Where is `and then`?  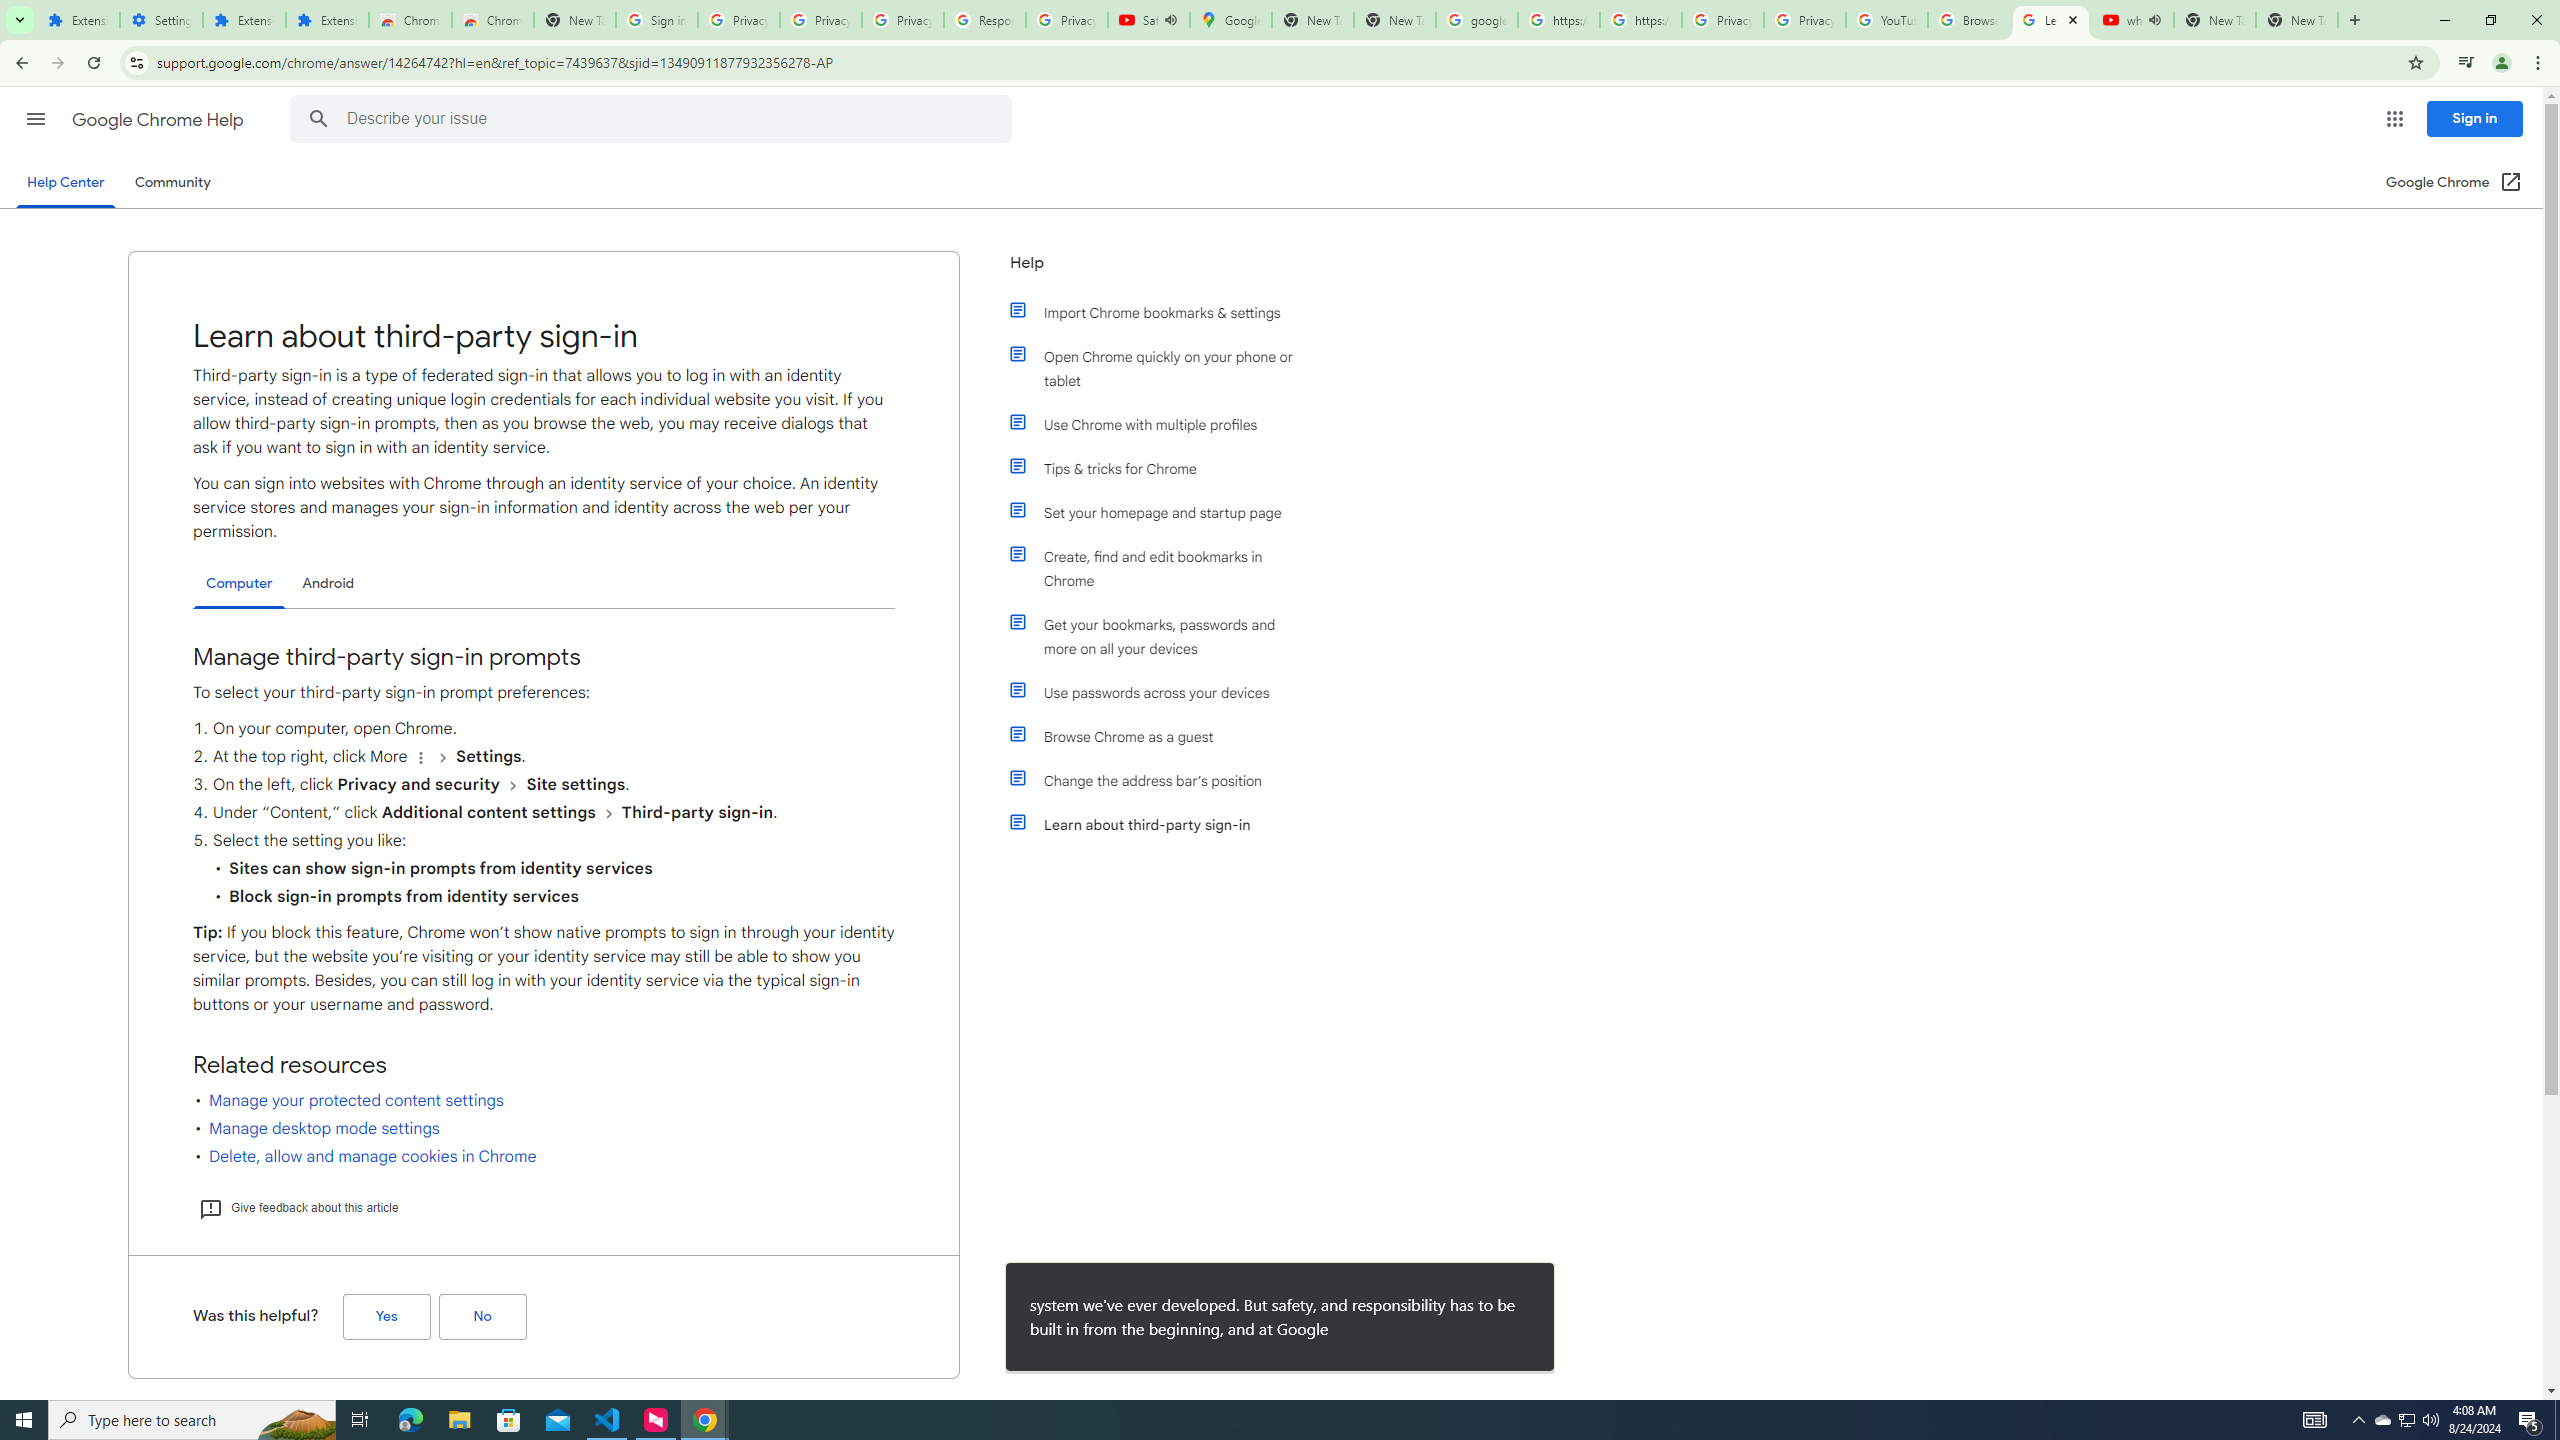 and then is located at coordinates (608, 813).